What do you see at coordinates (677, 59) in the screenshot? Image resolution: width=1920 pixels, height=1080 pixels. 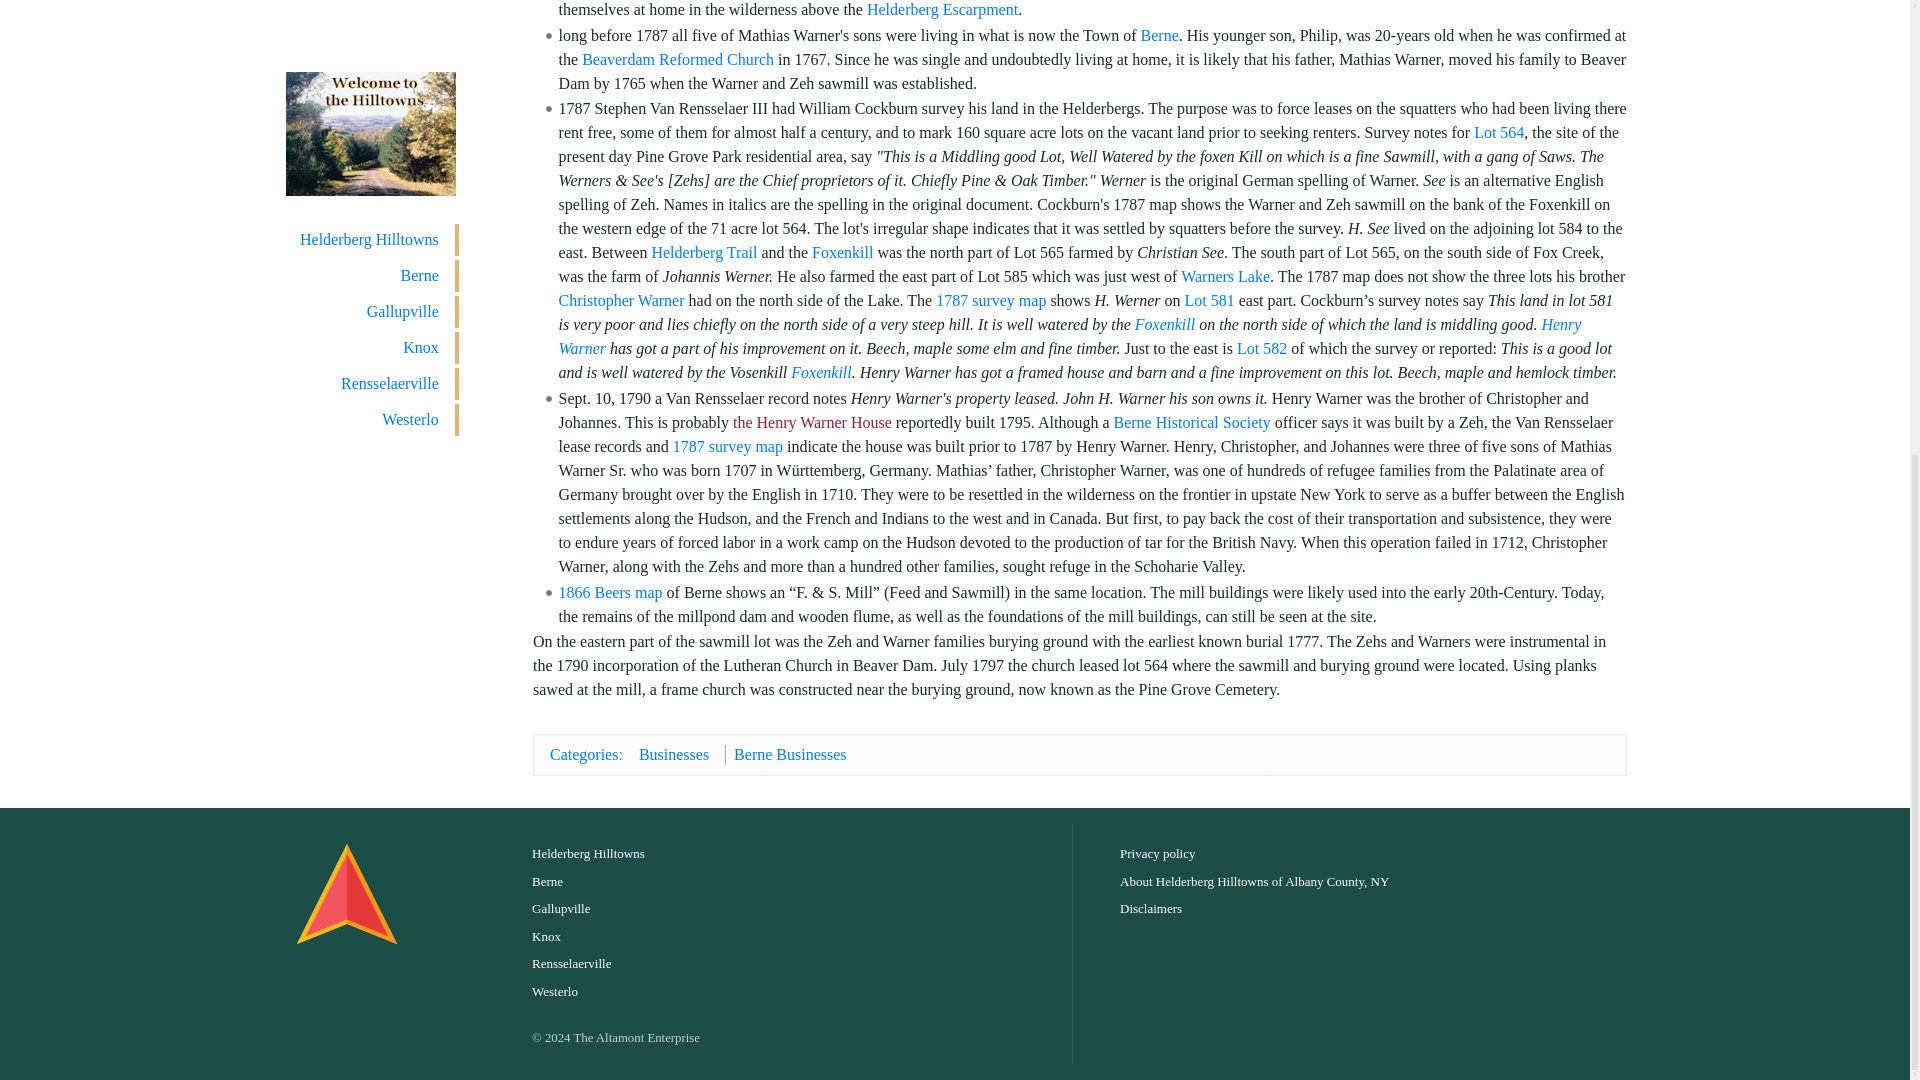 I see `Beaverdam Reformed Church` at bounding box center [677, 59].